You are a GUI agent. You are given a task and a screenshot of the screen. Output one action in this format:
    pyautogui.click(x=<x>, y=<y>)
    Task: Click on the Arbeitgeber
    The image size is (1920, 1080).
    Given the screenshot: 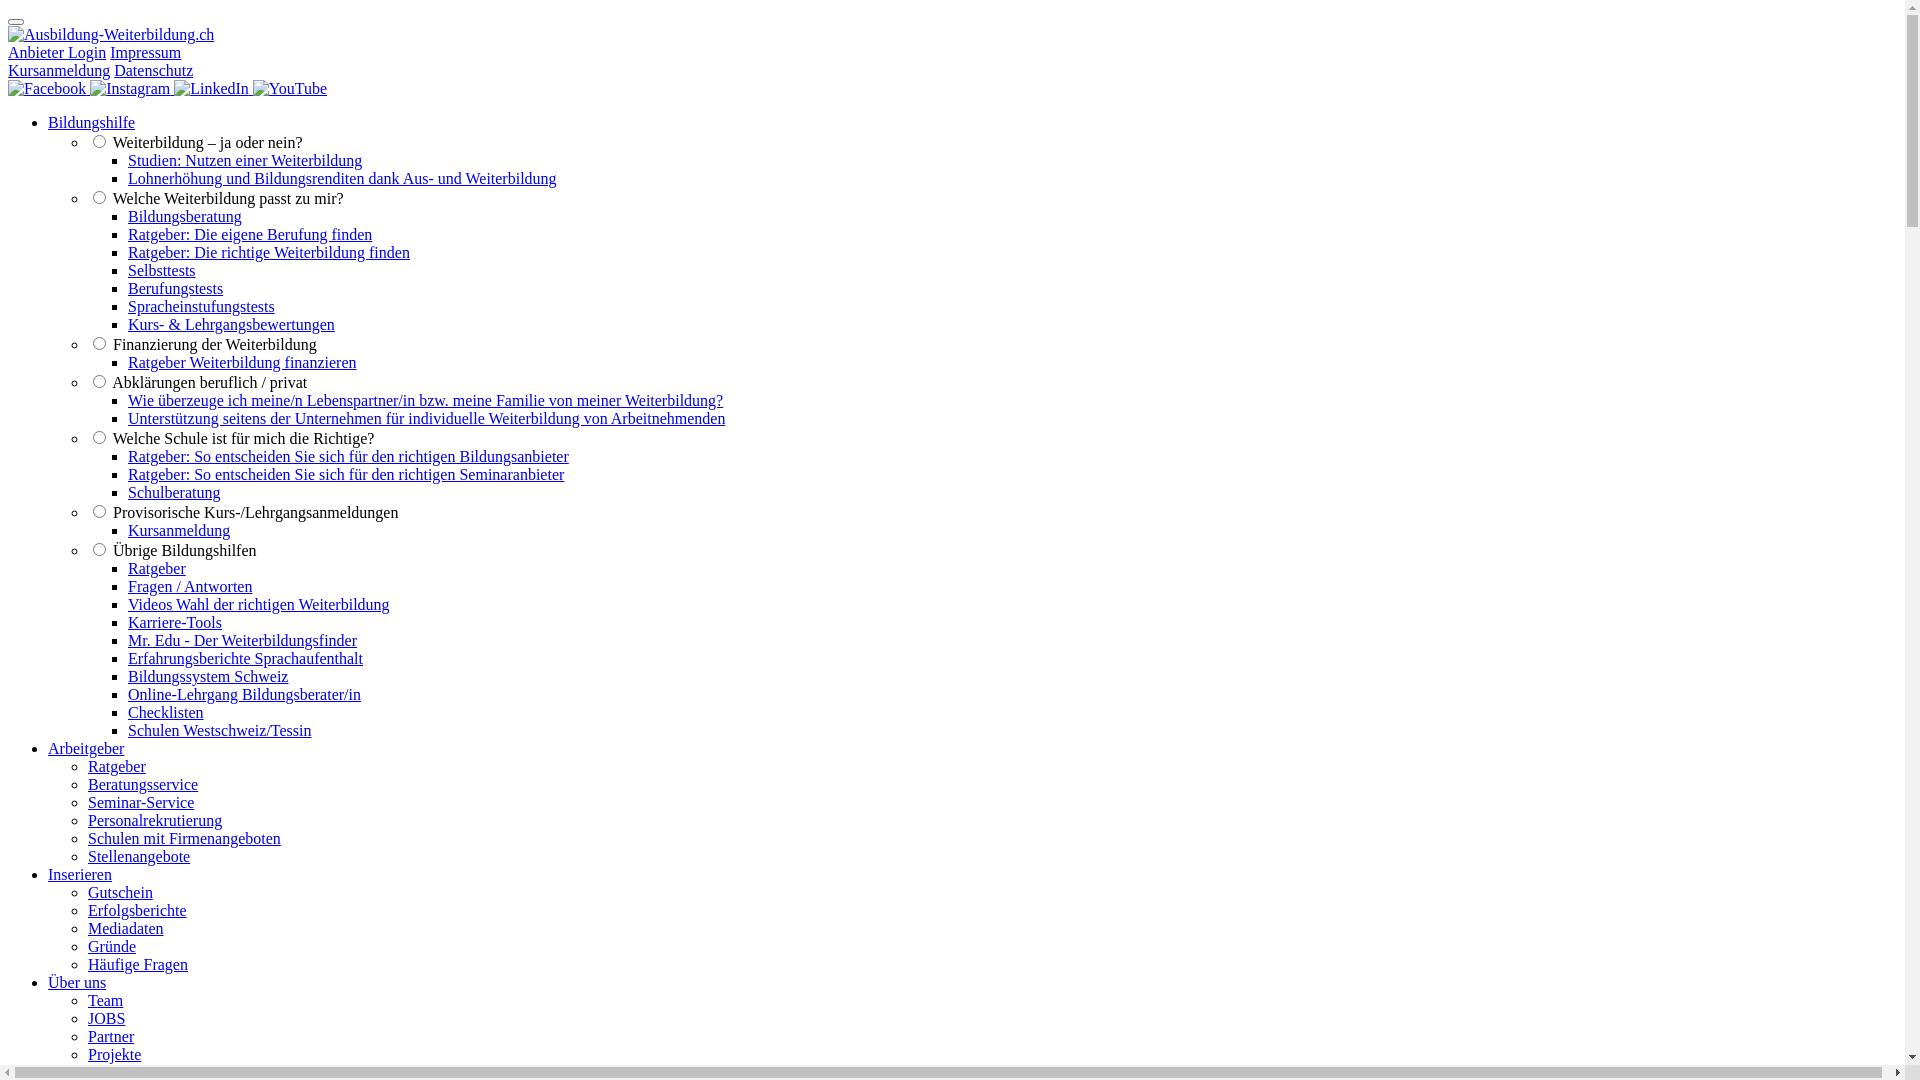 What is the action you would take?
    pyautogui.click(x=86, y=748)
    